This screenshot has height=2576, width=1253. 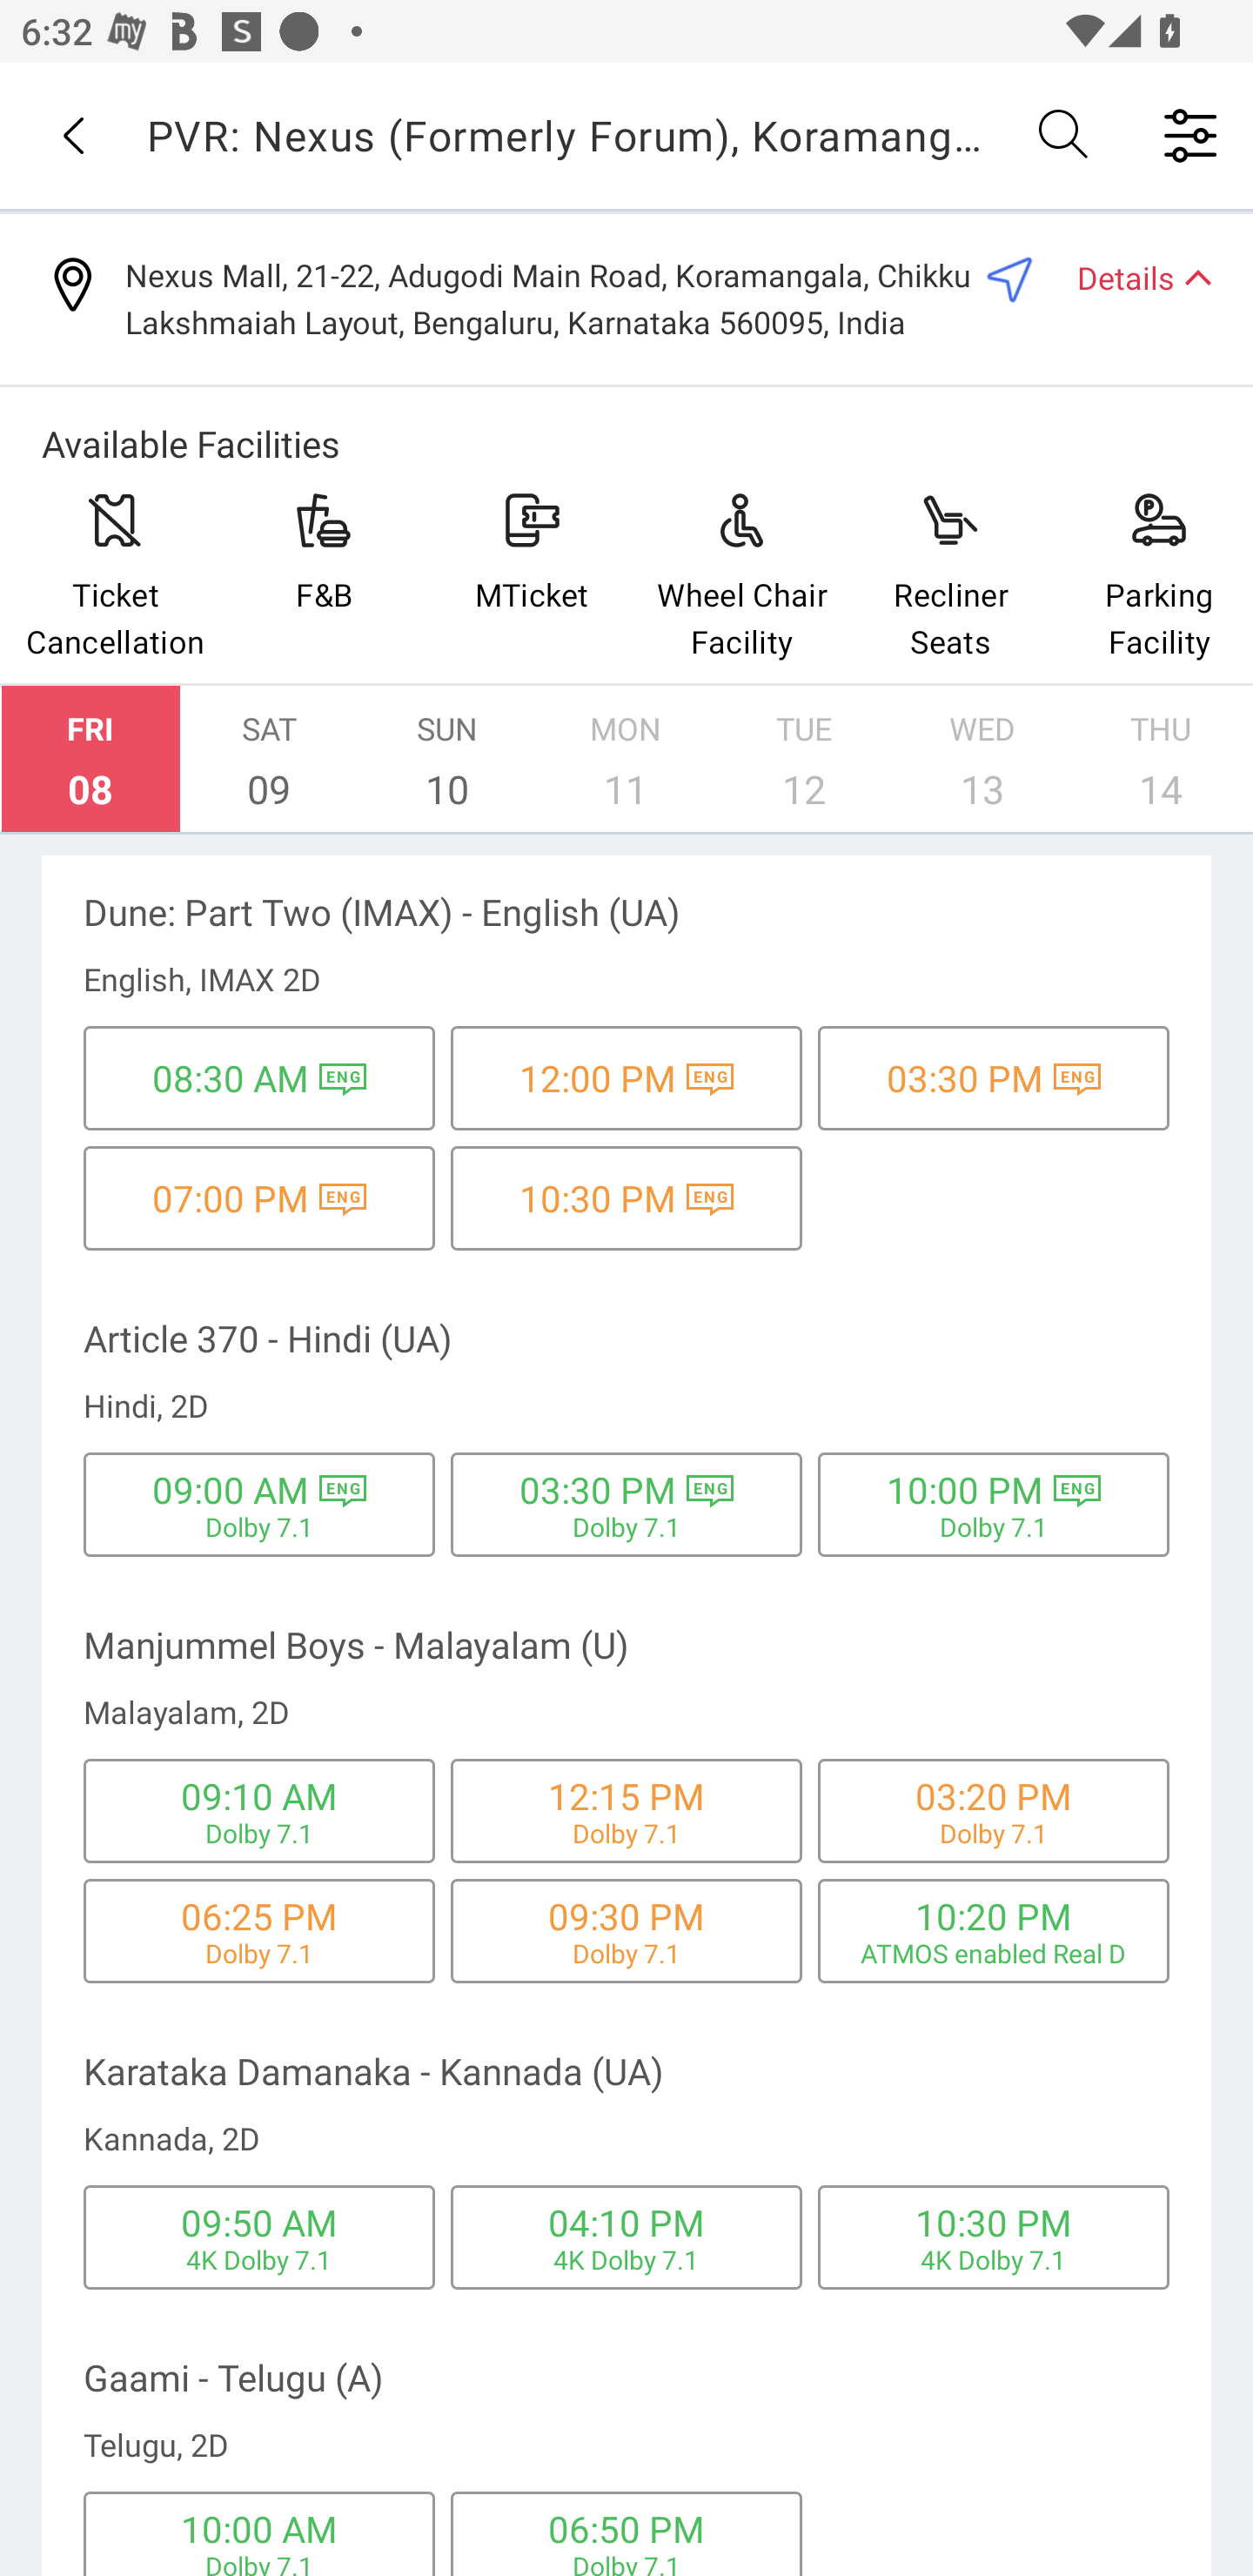 I want to click on 10:00 AM, so click(x=258, y=2528).